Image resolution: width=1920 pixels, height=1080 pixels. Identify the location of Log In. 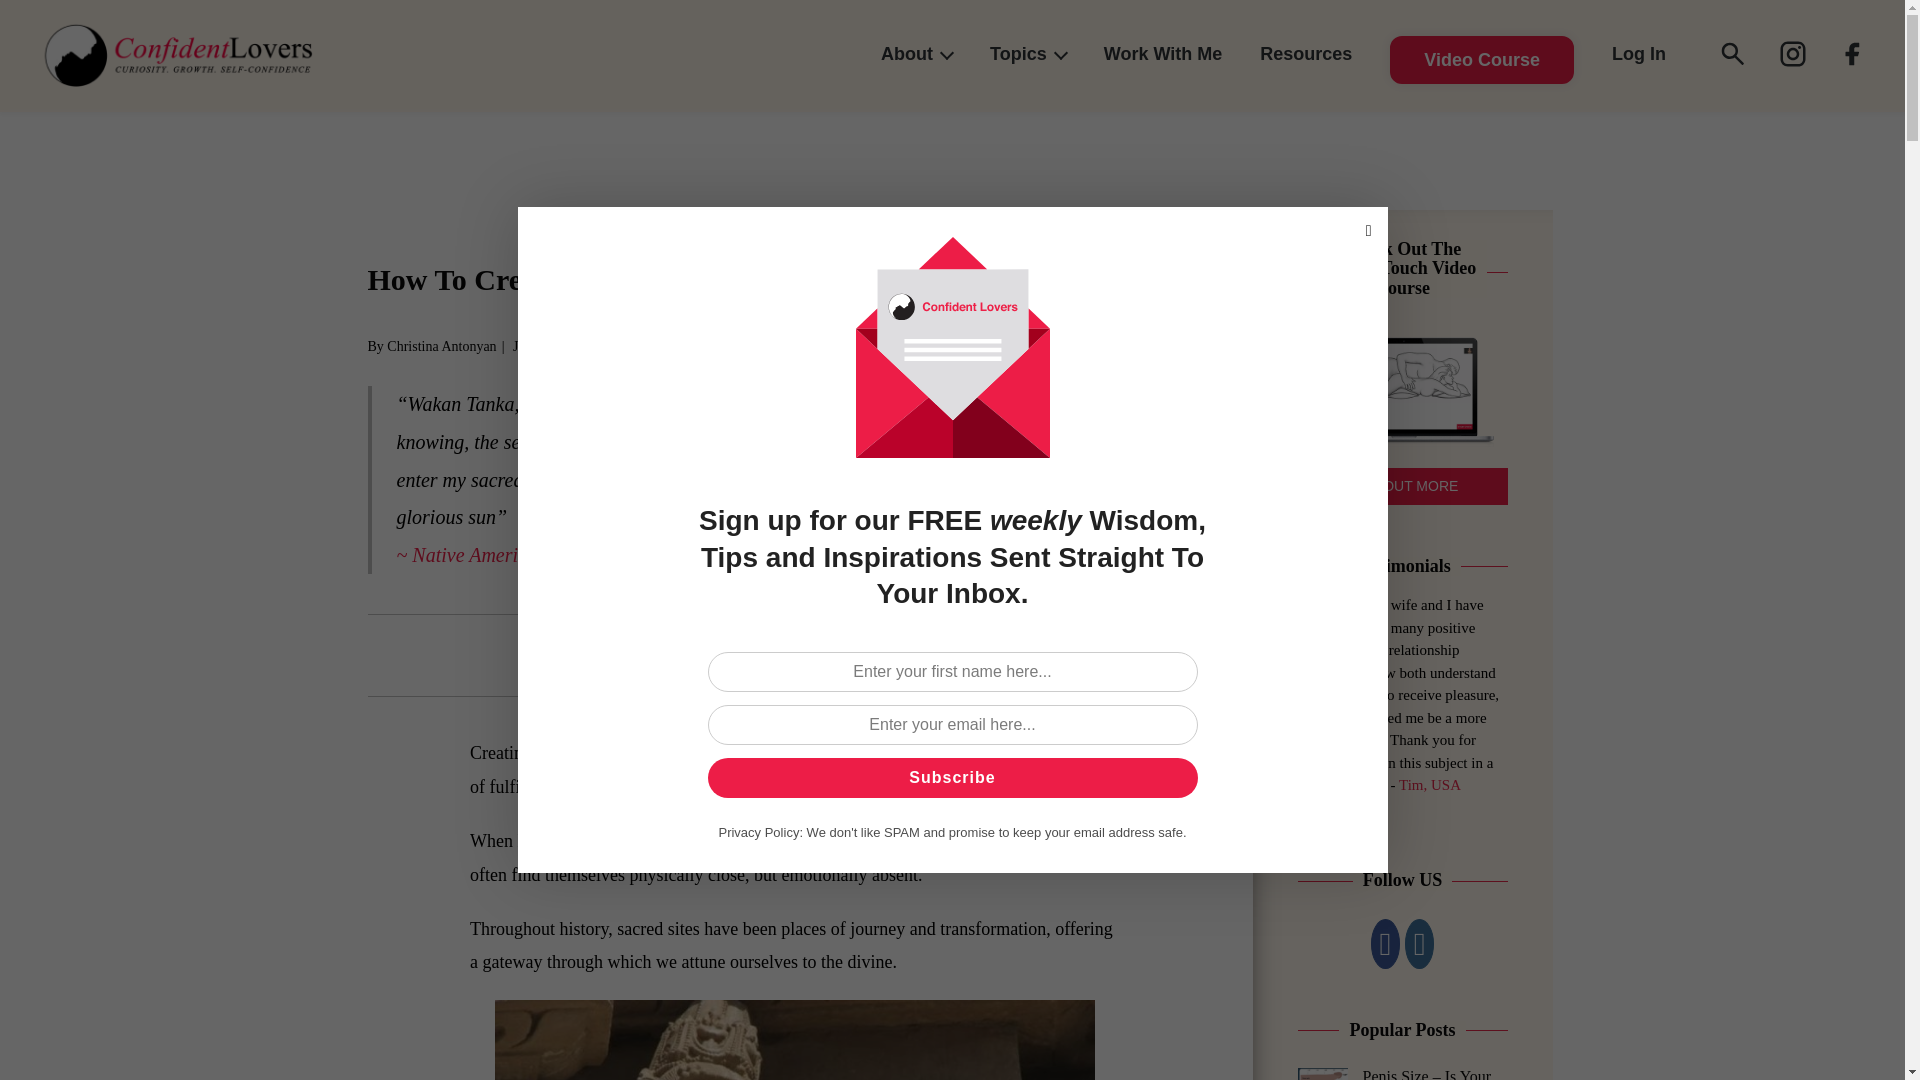
(1638, 54).